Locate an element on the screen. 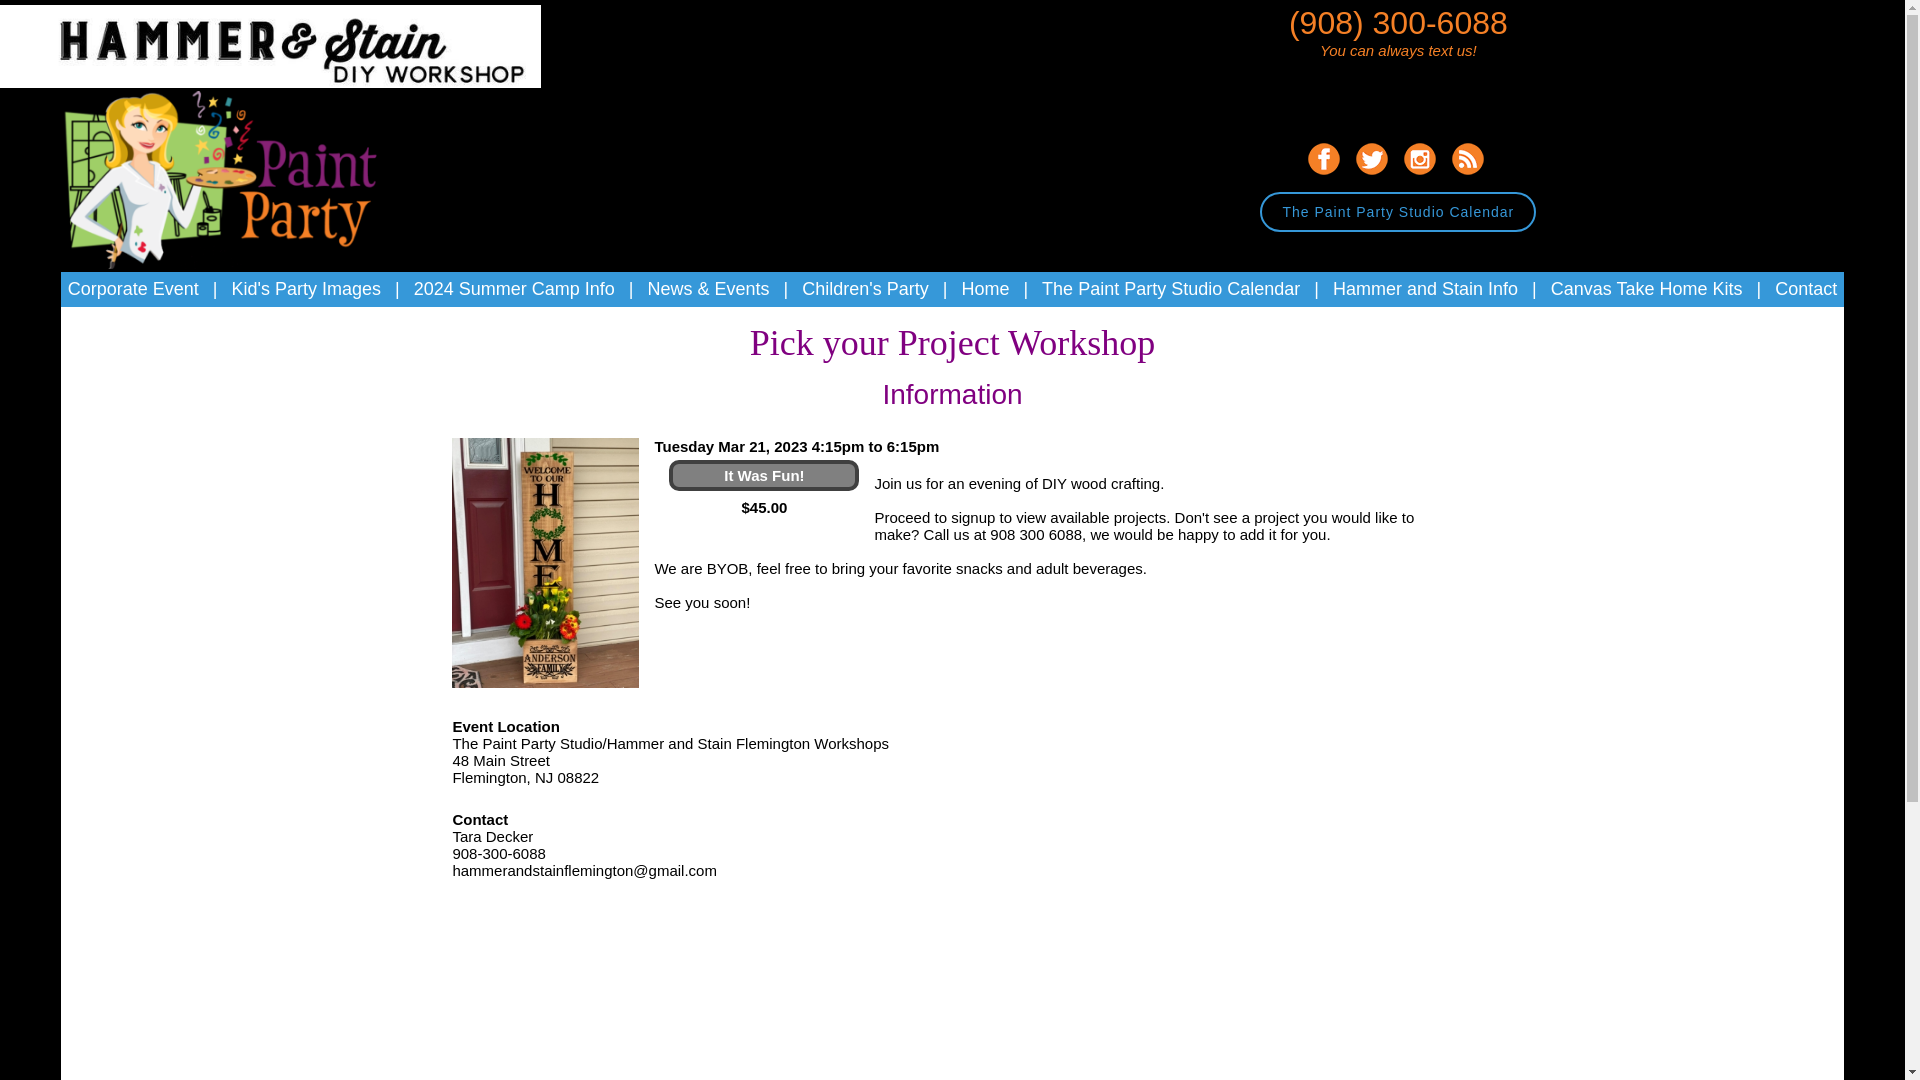 This screenshot has width=1920, height=1080. The Paint Party Studio is located at coordinates (301, 82).